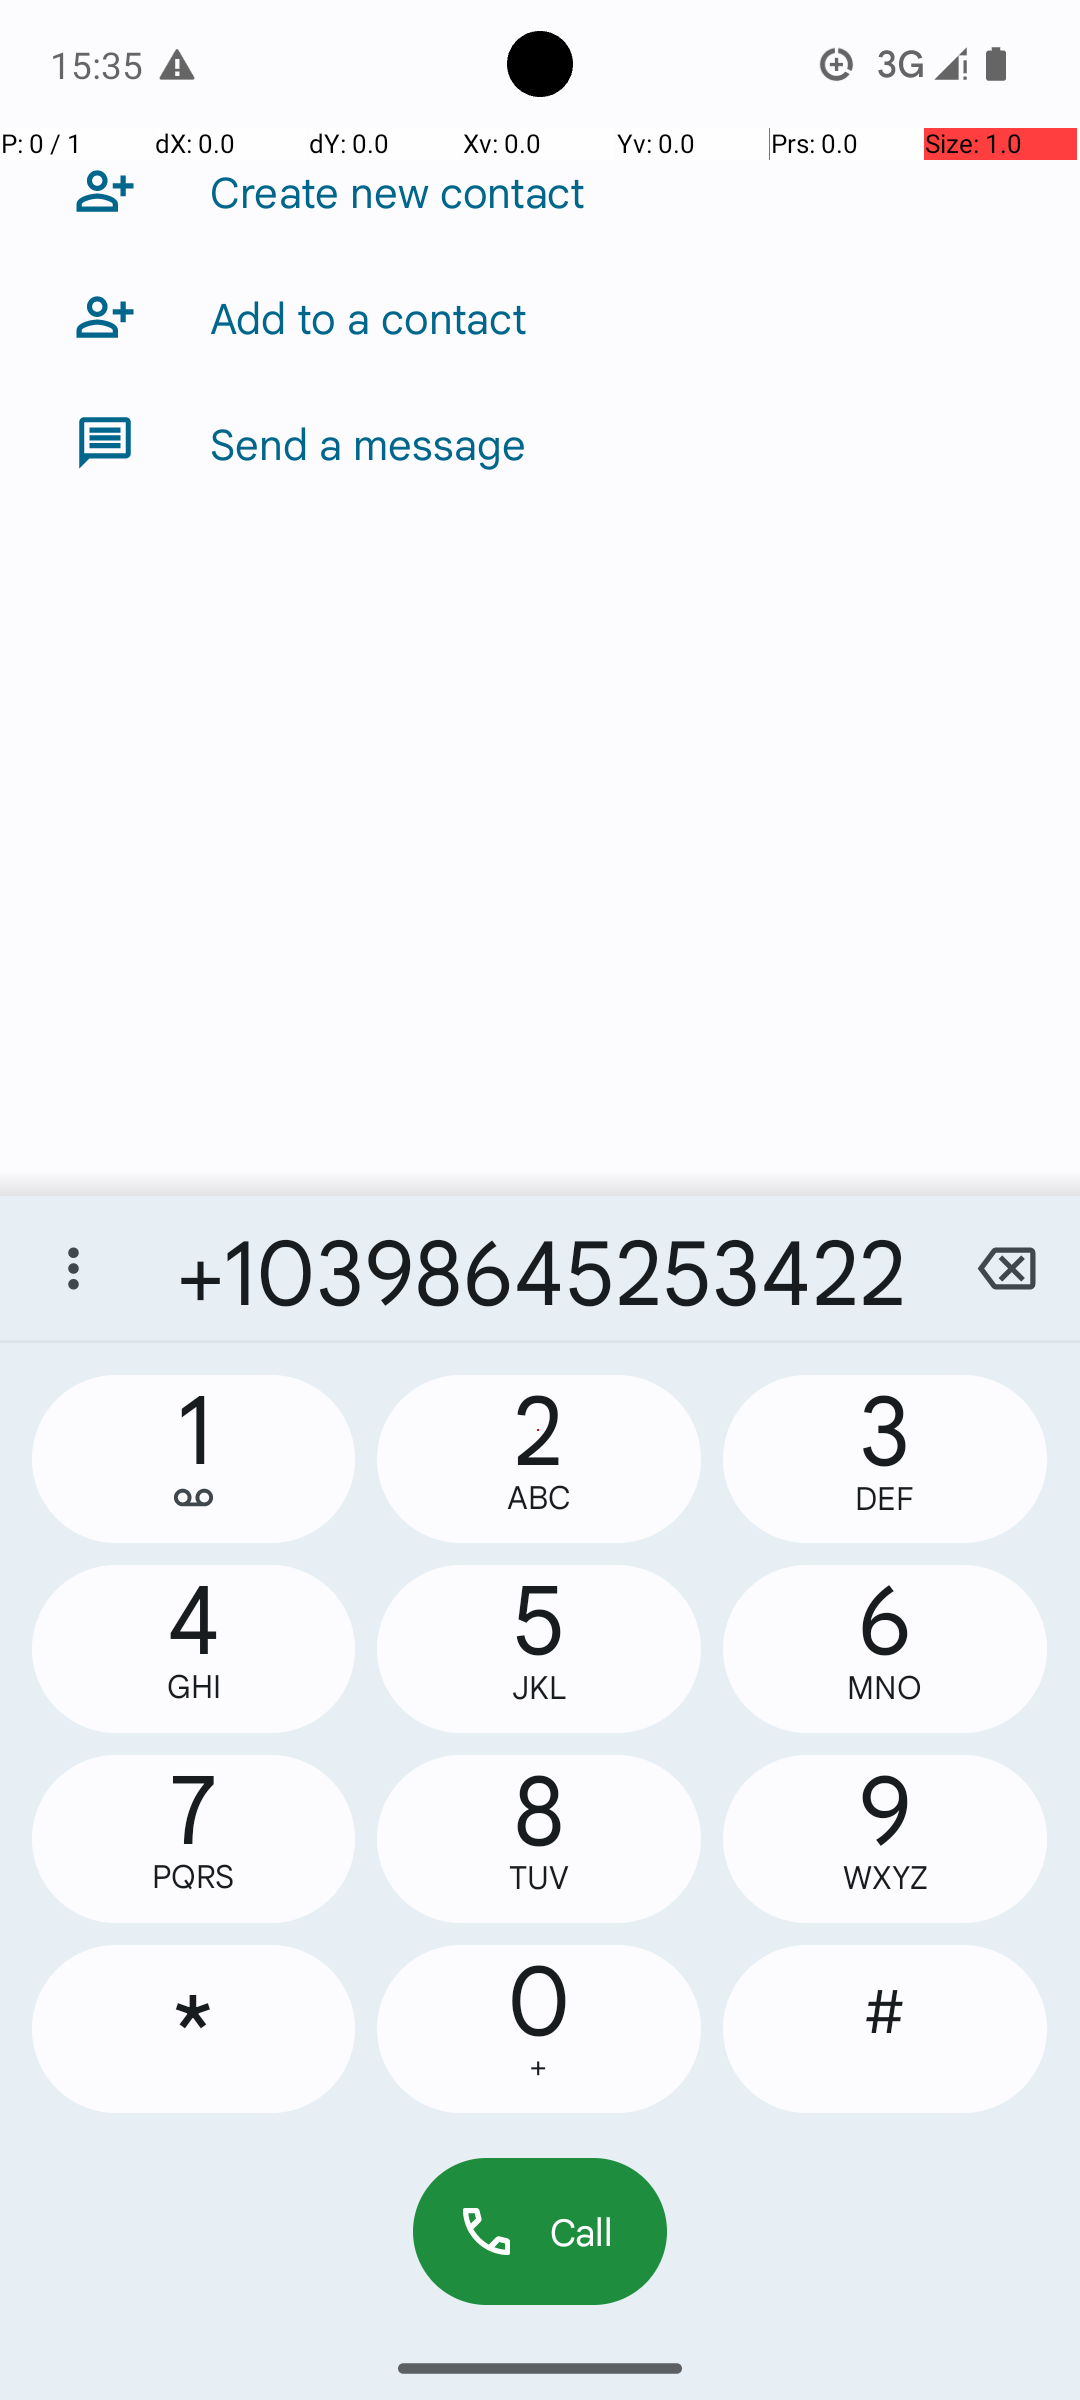  Describe the element at coordinates (194, 1839) in the screenshot. I see `7,PQRS` at that location.